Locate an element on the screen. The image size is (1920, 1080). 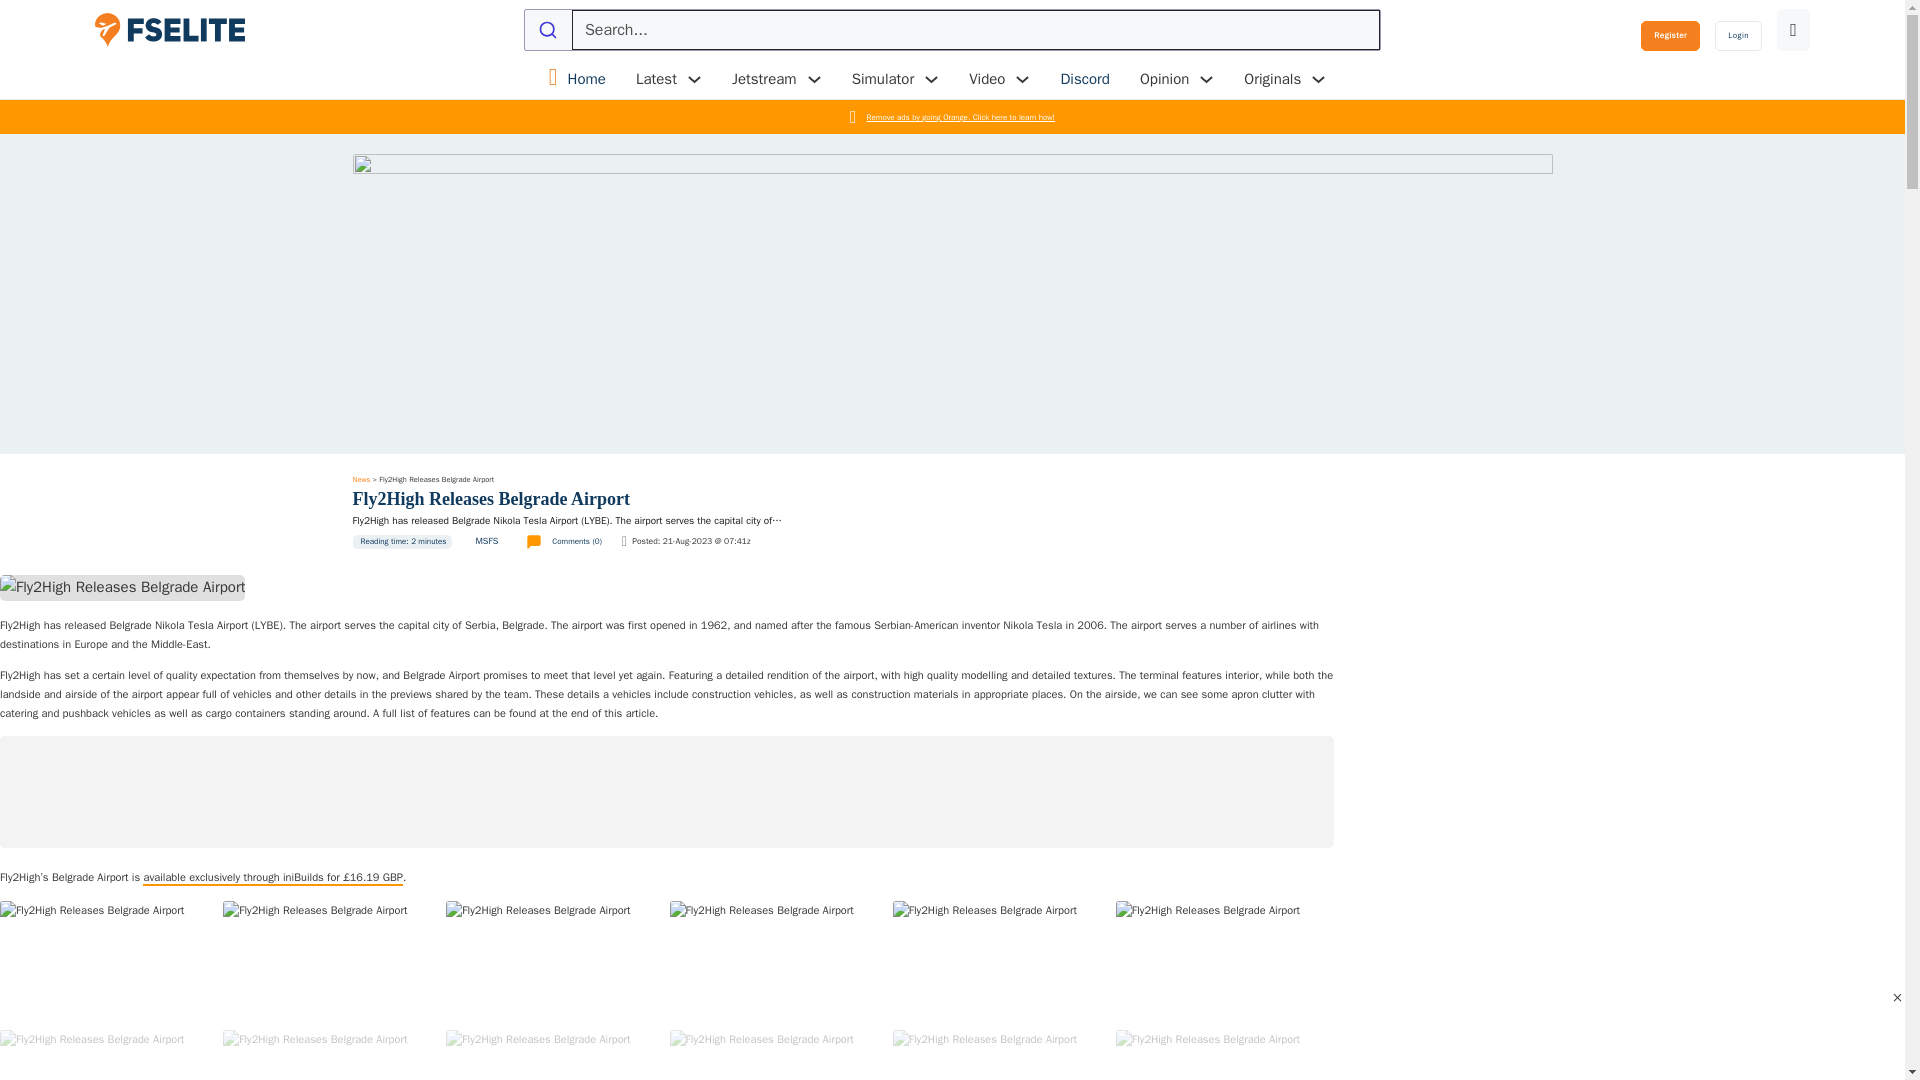
Fly2High Releases Belgrade Airport 3 is located at coordinates (554, 961).